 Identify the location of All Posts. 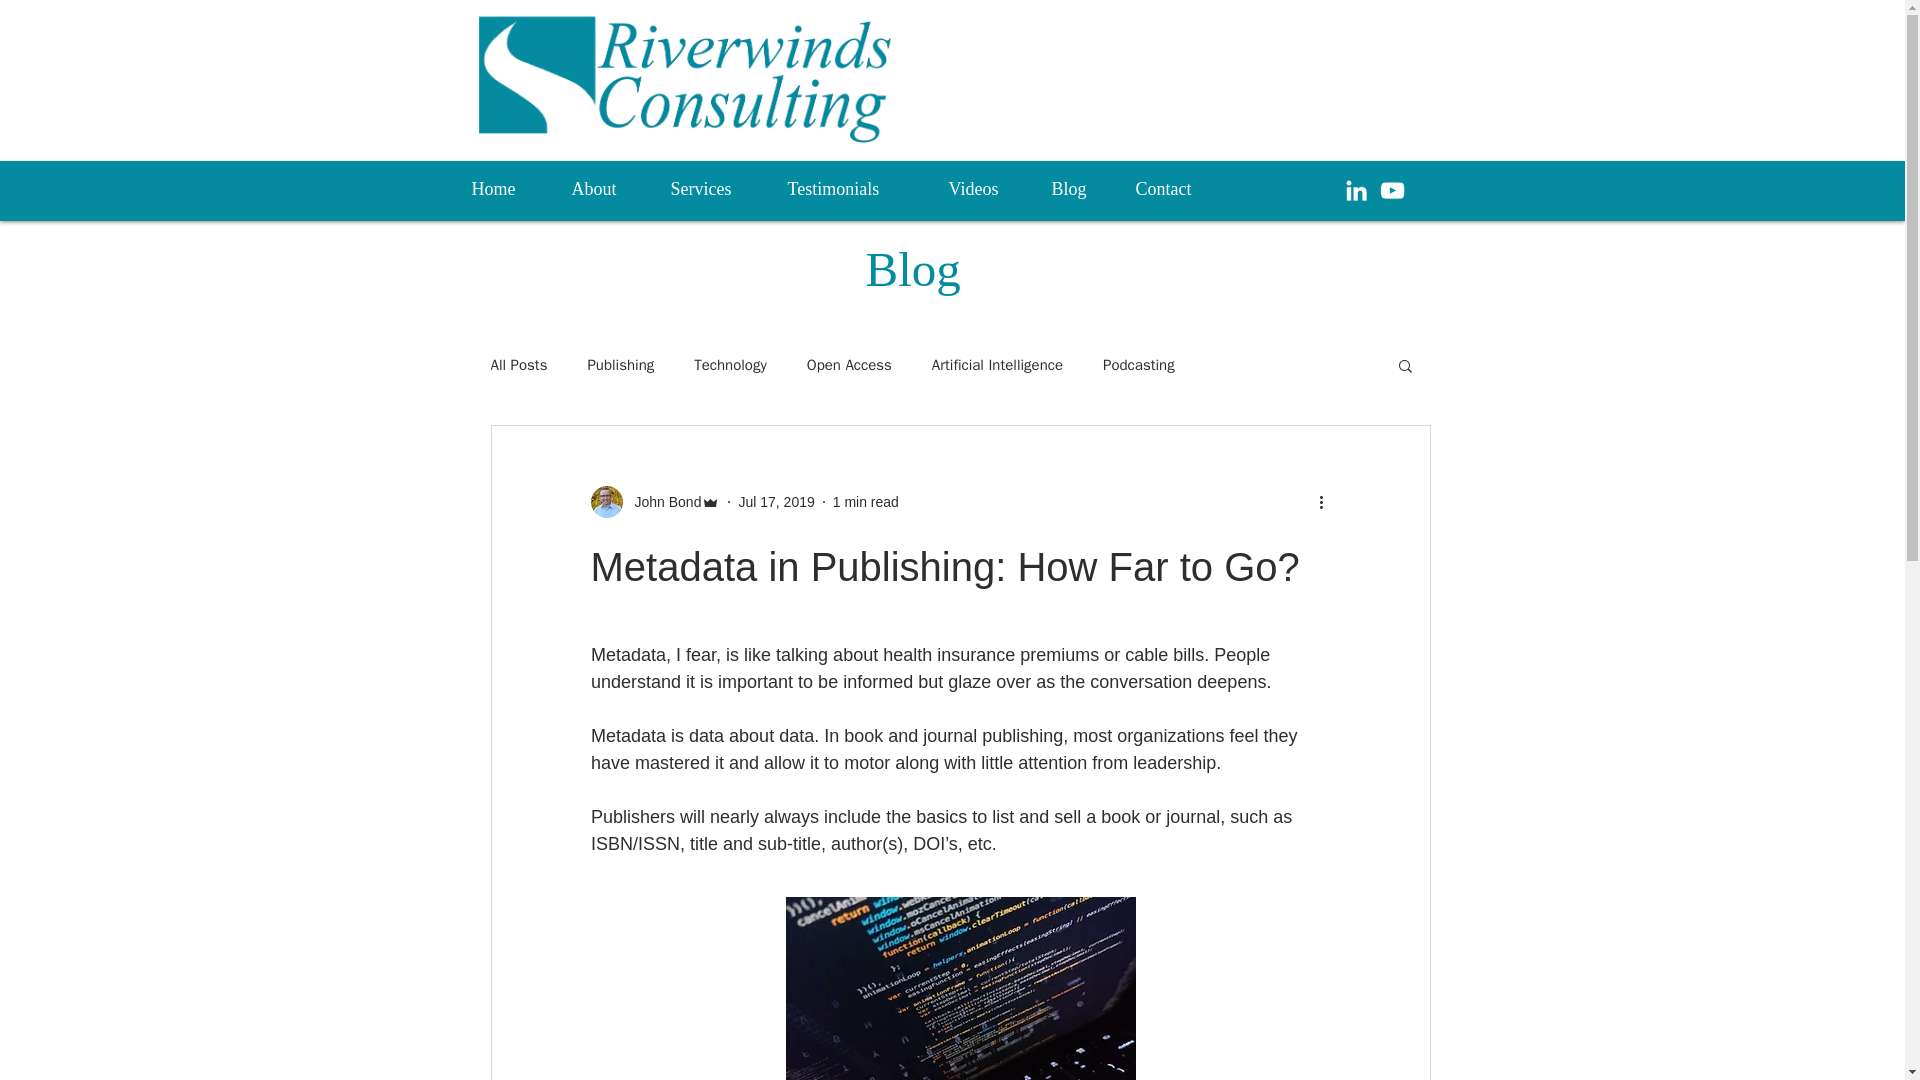
(518, 365).